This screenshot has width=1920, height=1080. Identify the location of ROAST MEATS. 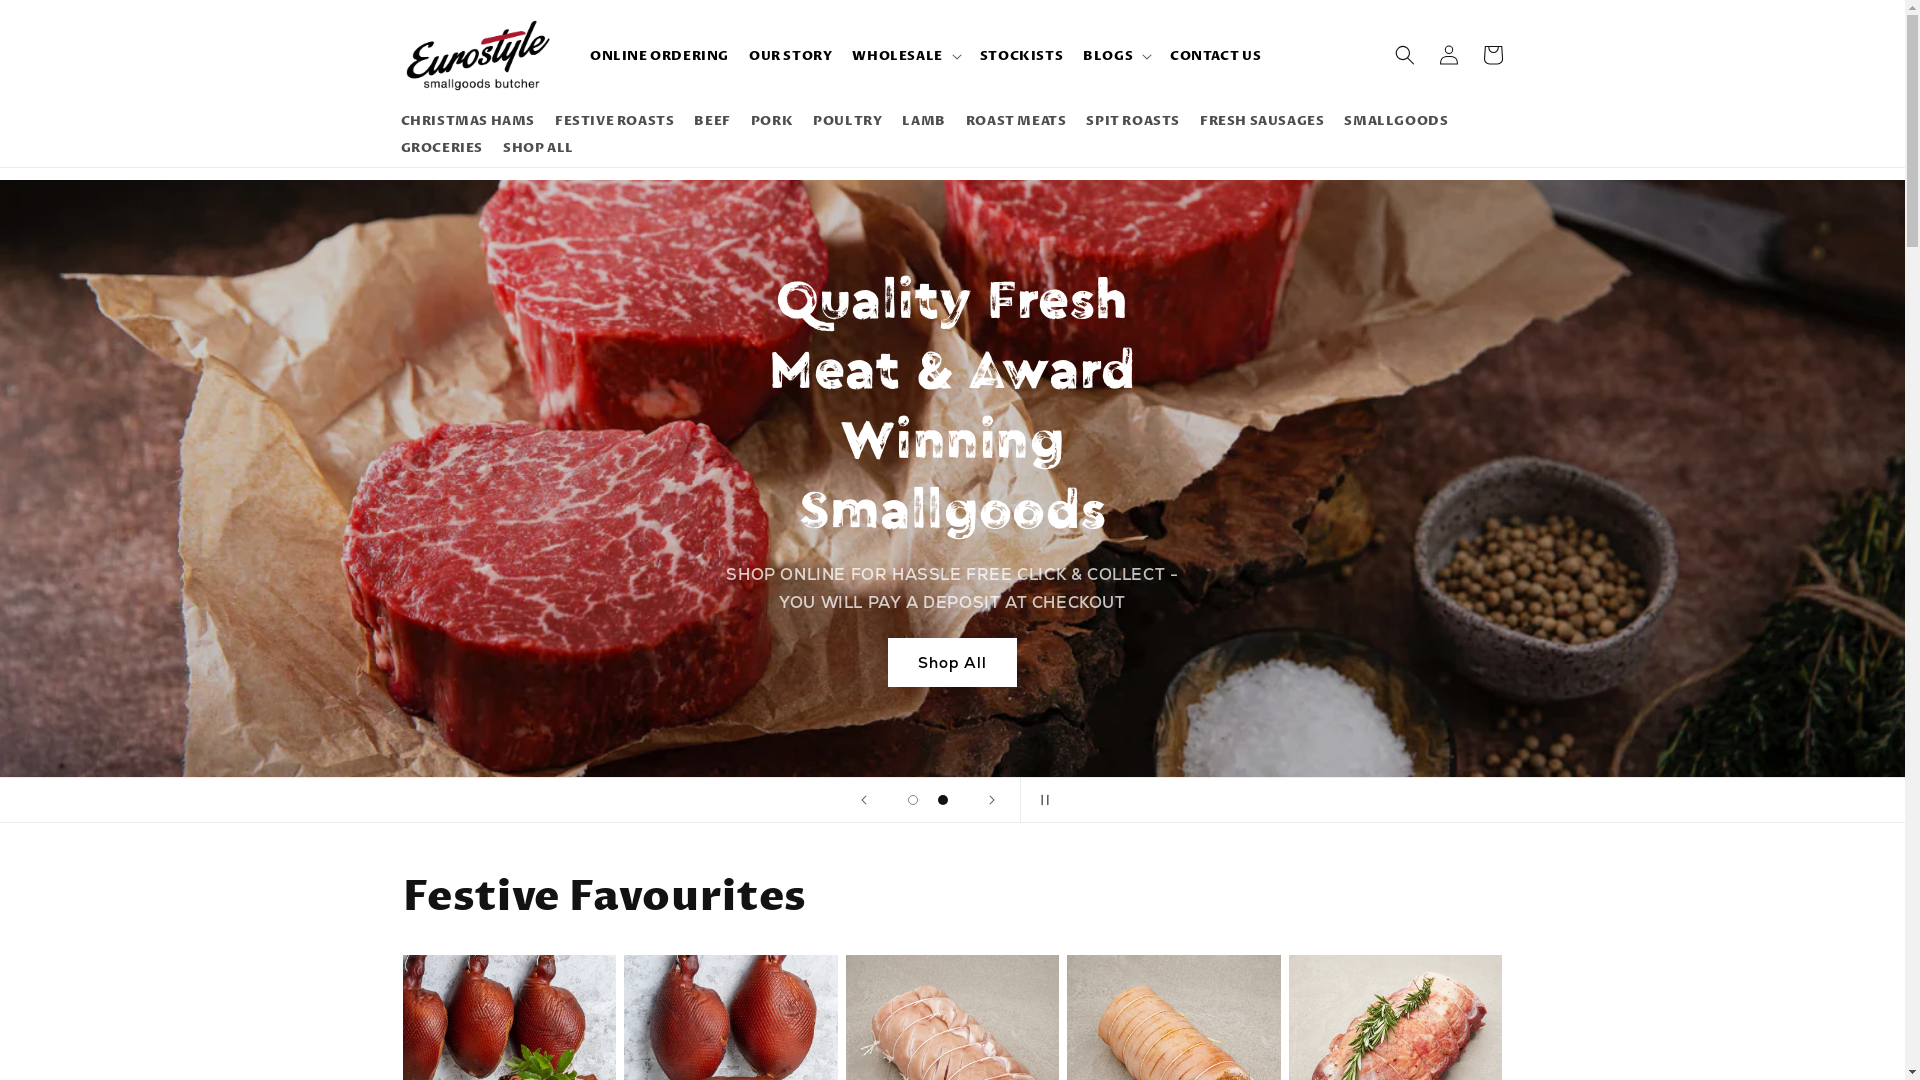
(1016, 122).